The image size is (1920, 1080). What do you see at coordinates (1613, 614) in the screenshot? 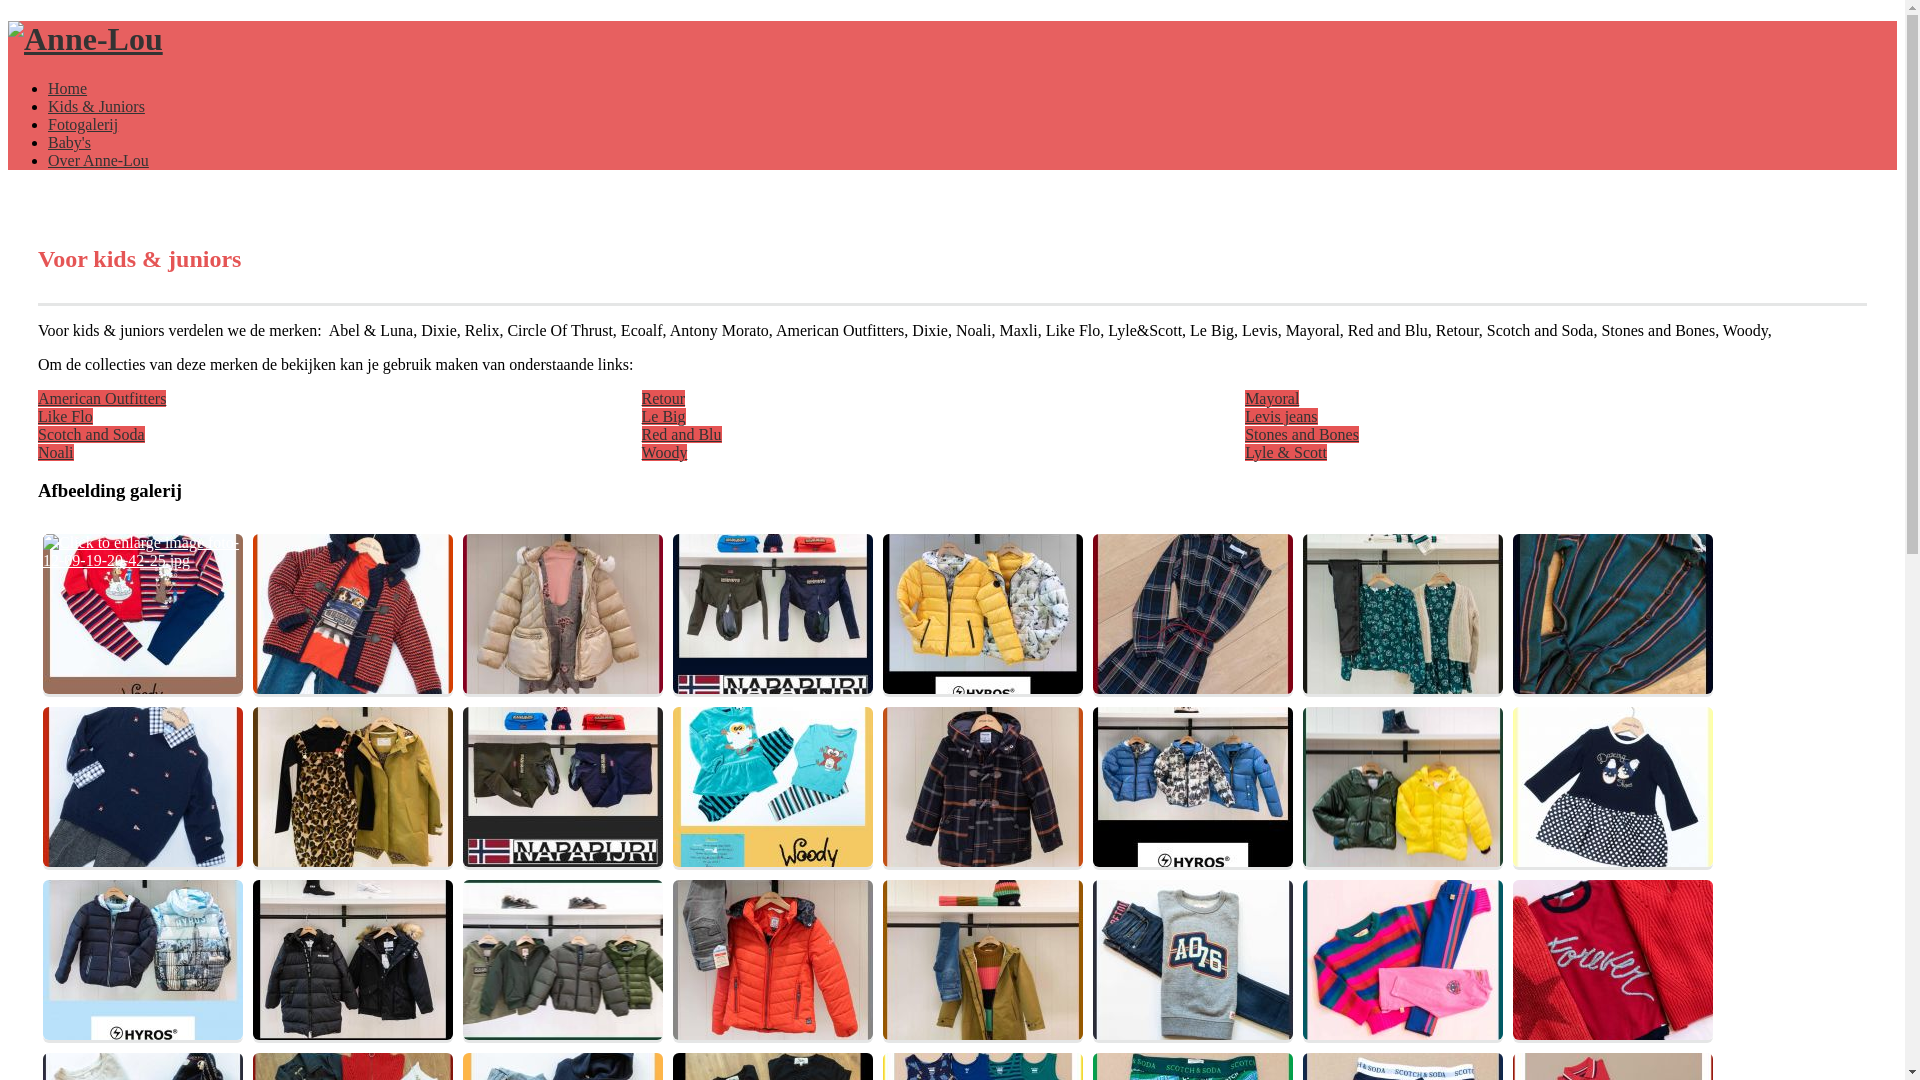
I see `Click to enlarge image foto-12-09-19-20-42-26-15.jpg` at bounding box center [1613, 614].